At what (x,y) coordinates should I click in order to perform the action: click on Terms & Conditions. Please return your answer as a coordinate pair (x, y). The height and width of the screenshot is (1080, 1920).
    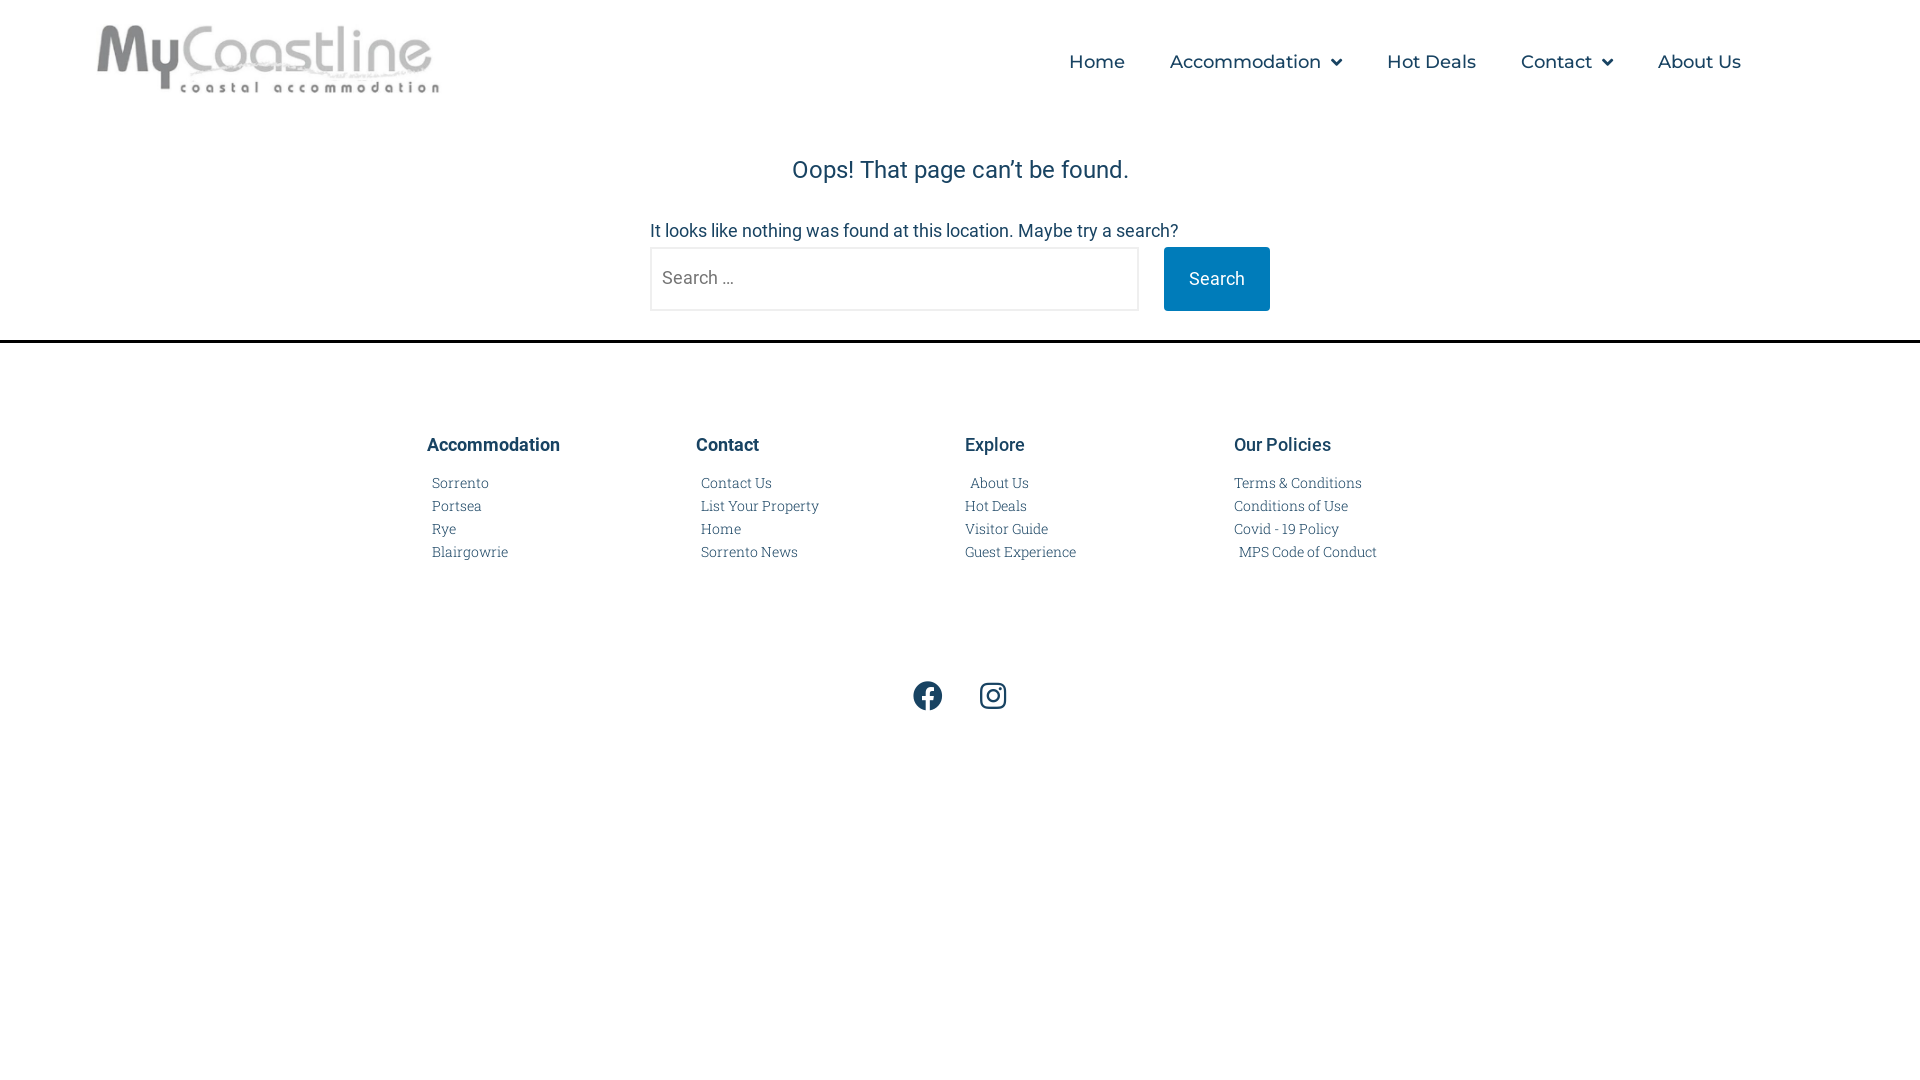
    Looking at the image, I should click on (1298, 483).